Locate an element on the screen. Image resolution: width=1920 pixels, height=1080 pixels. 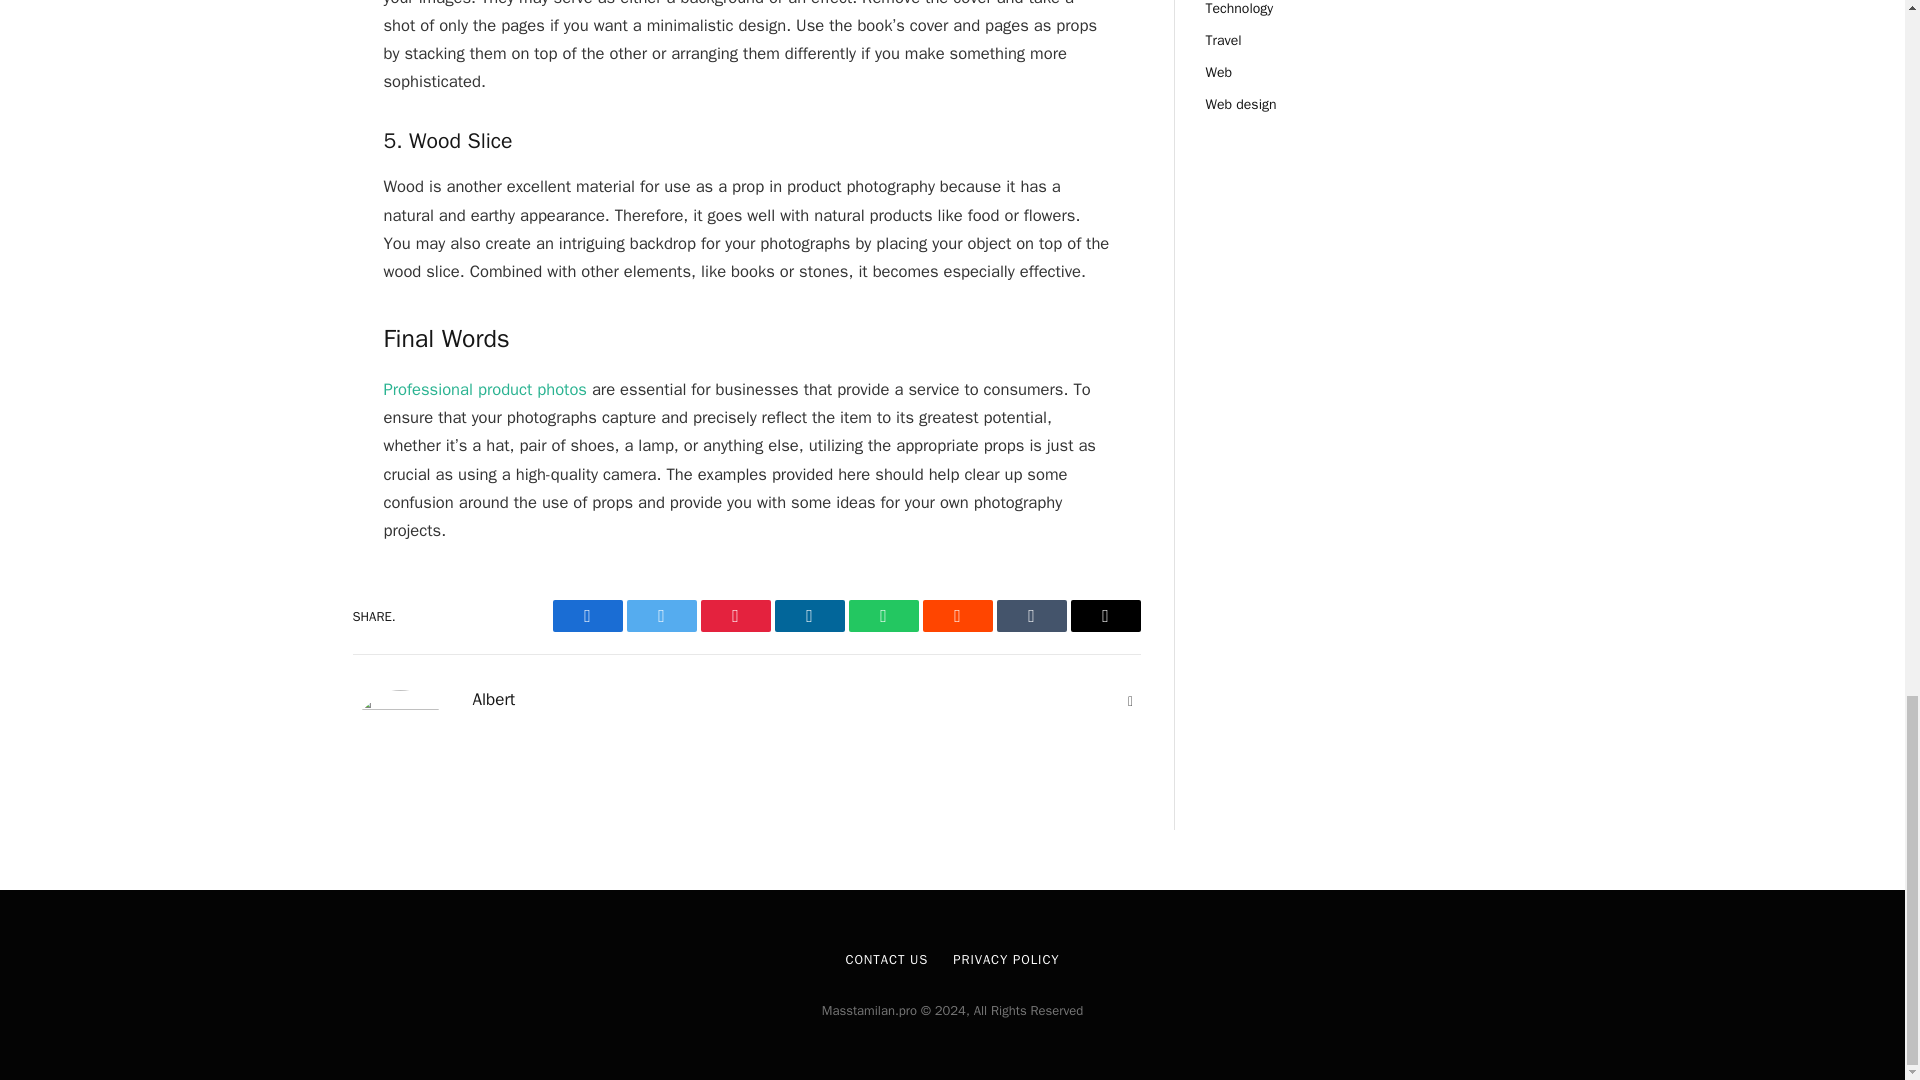
Website is located at coordinates (1130, 702).